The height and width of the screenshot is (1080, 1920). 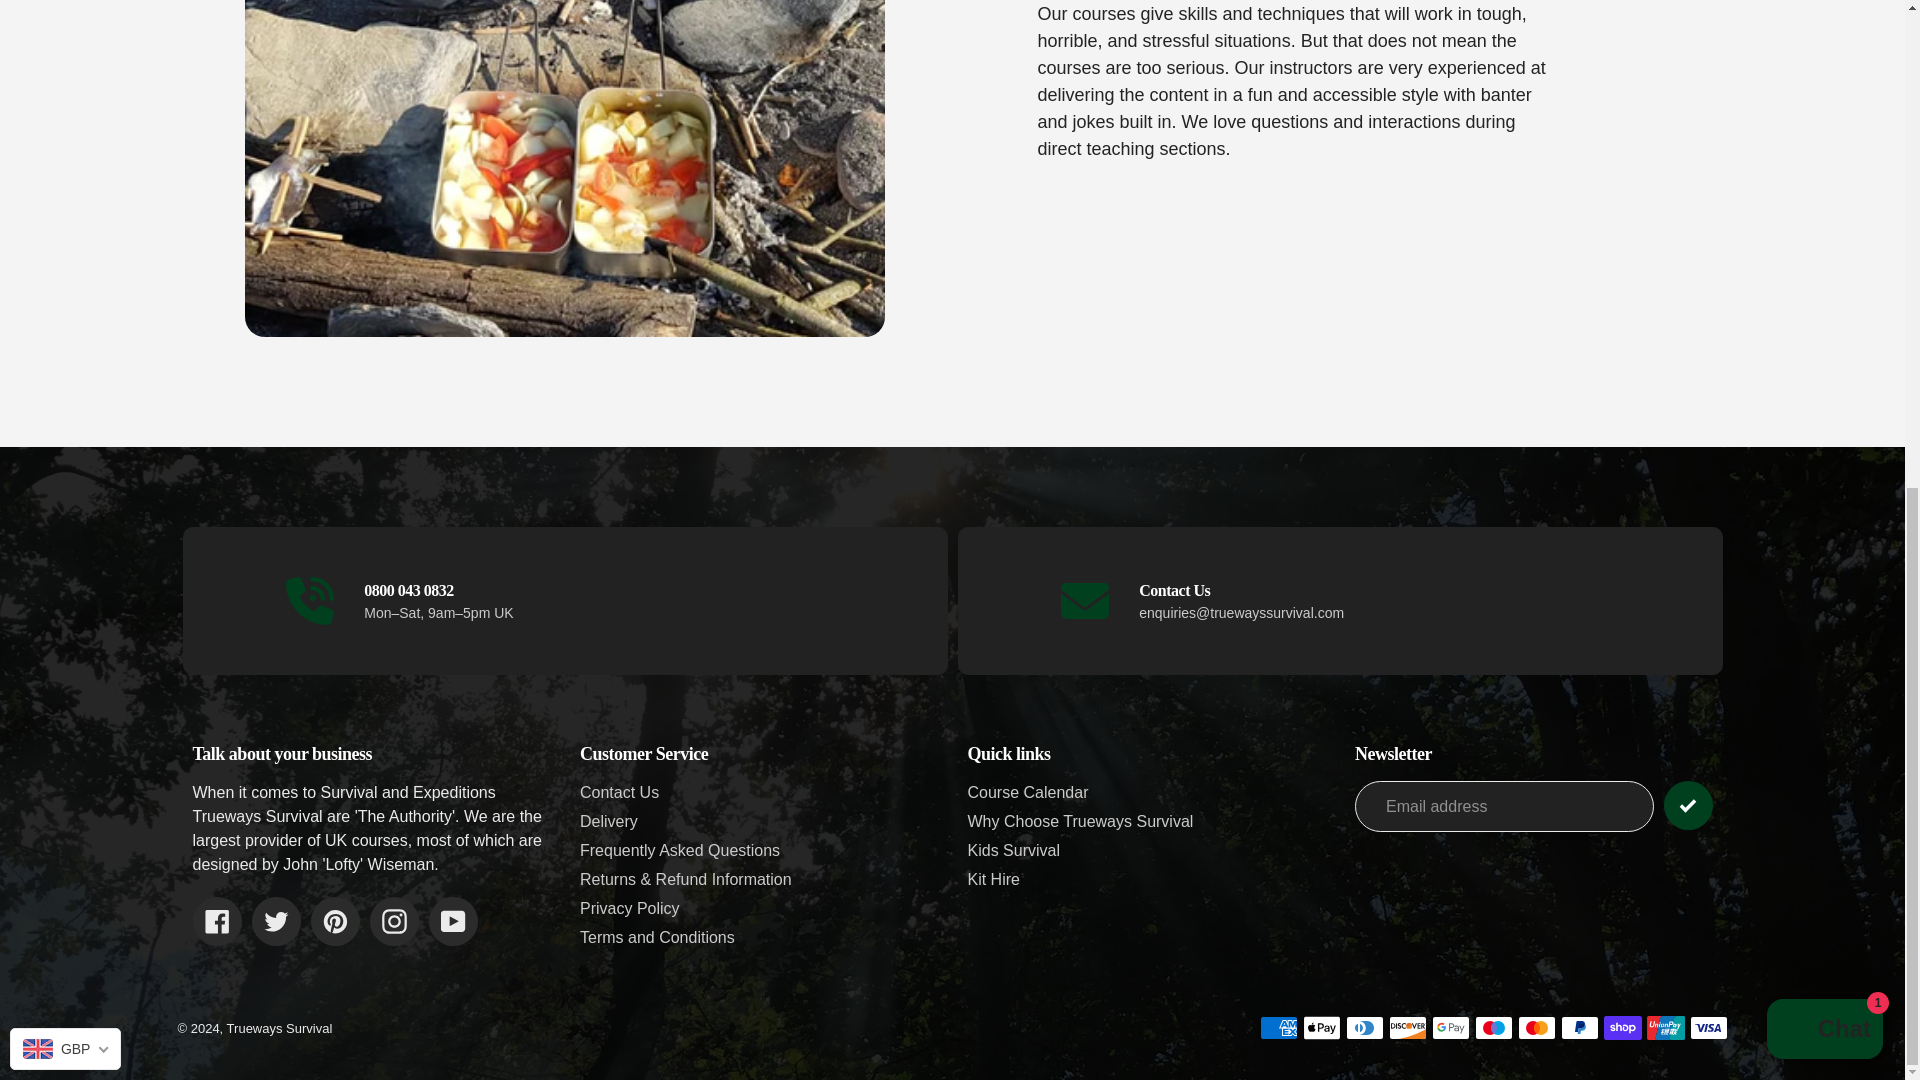 What do you see at coordinates (1824, 146) in the screenshot?
I see `Shopify online store chat` at bounding box center [1824, 146].